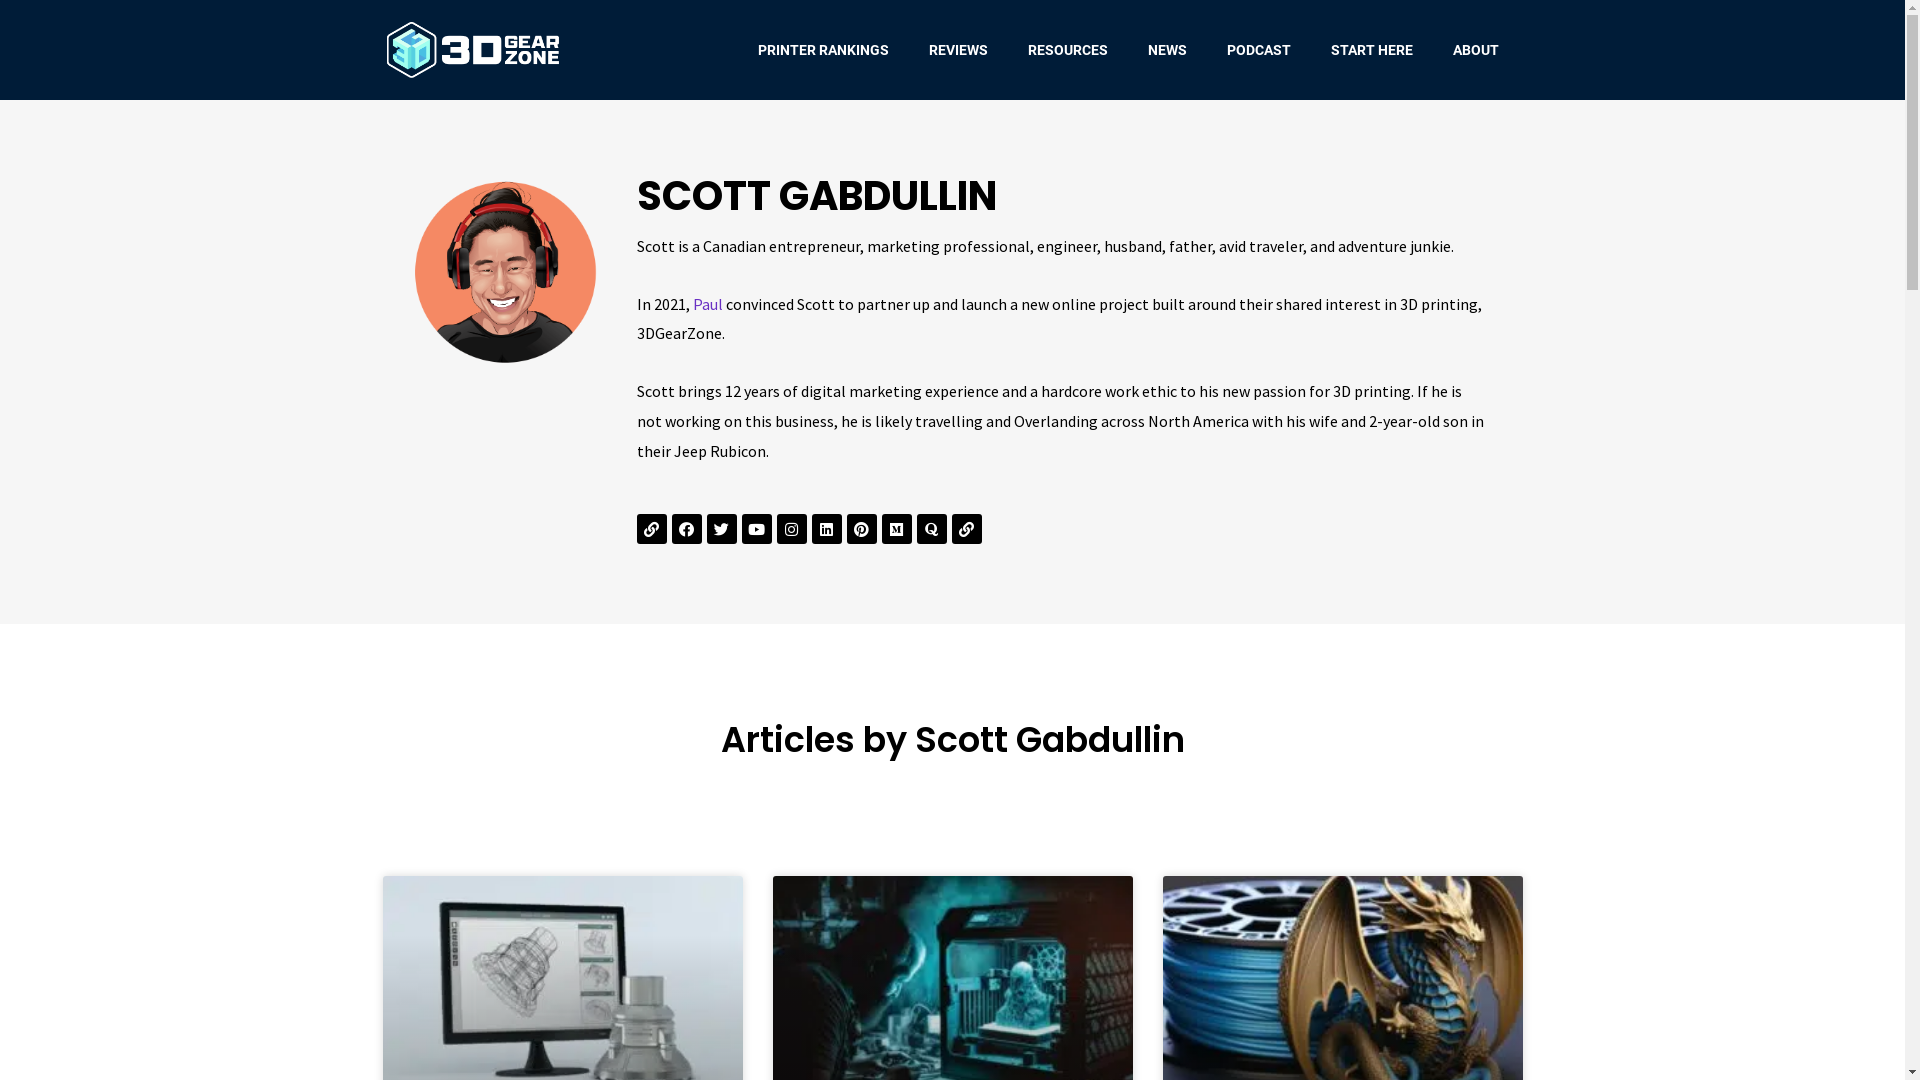 This screenshot has height=1080, width=1920. Describe the element at coordinates (707, 304) in the screenshot. I see `Paul` at that location.